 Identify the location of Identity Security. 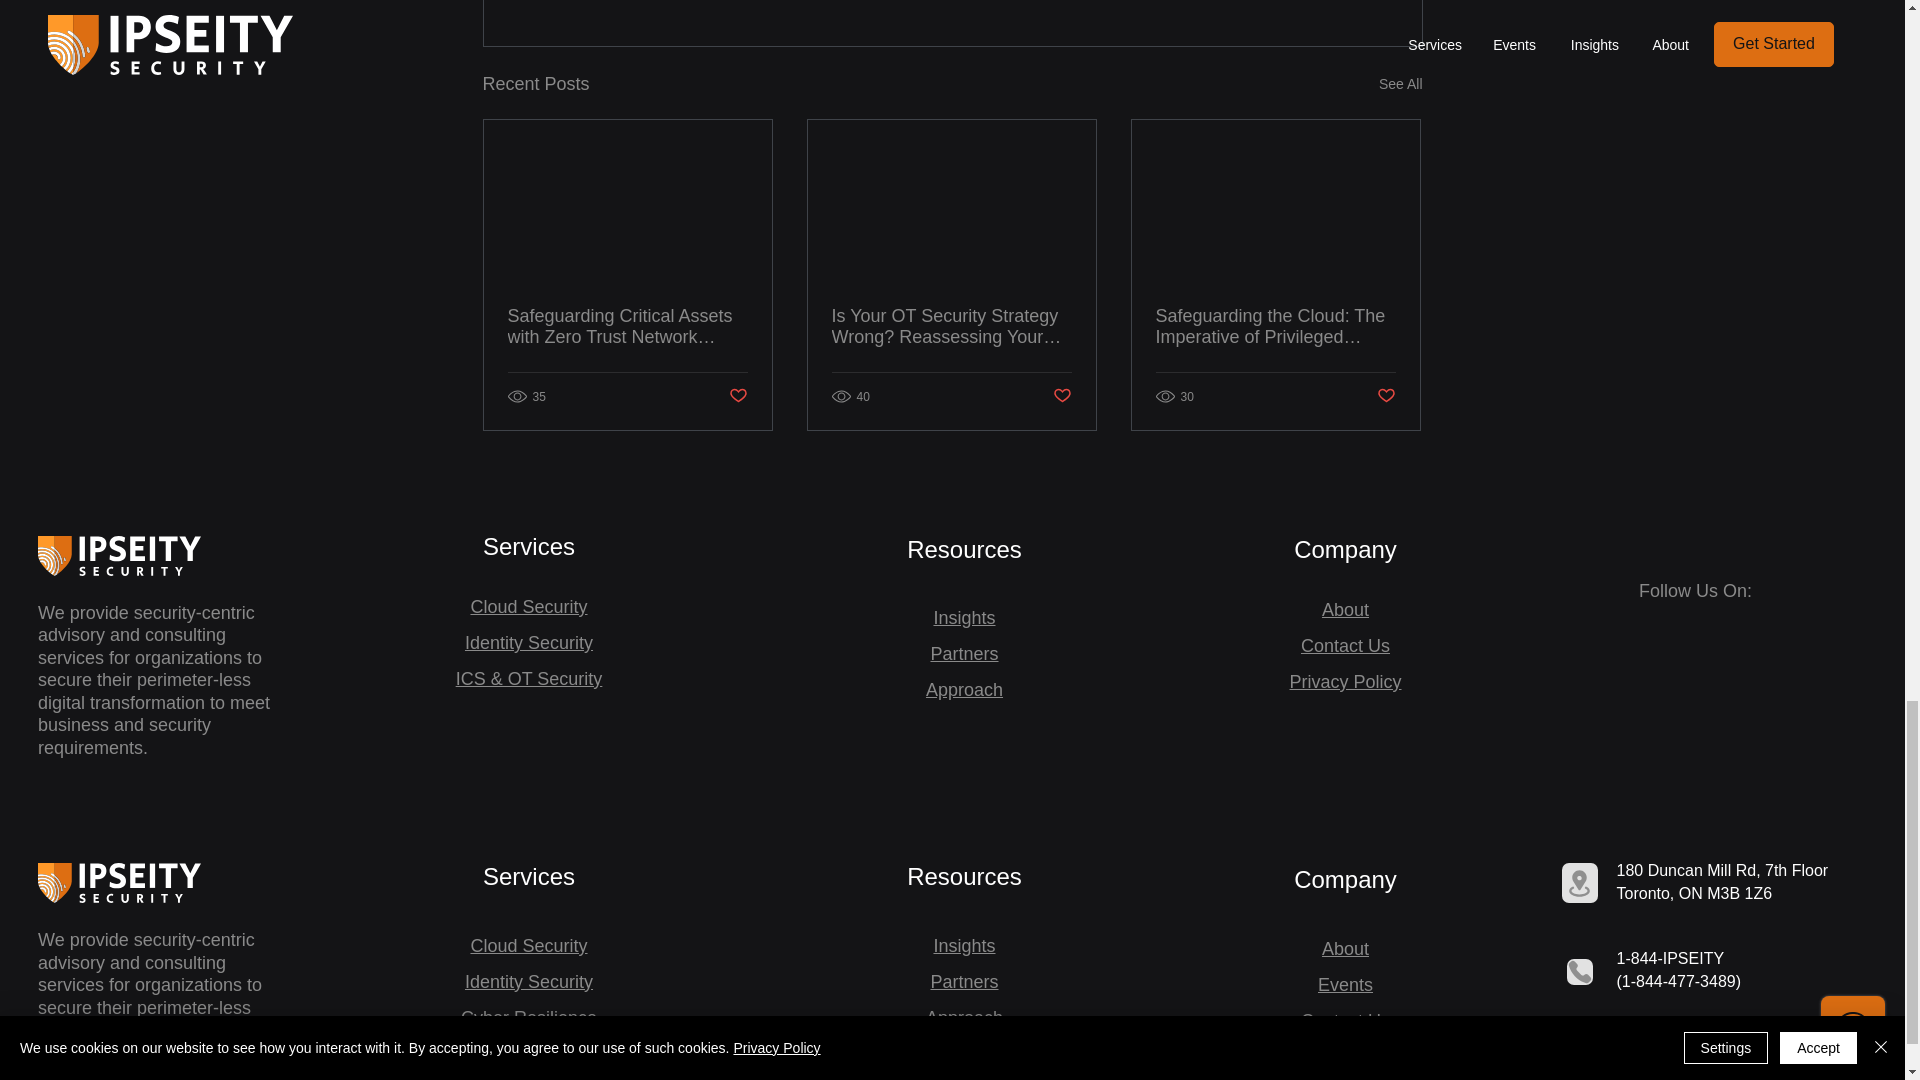
(528, 642).